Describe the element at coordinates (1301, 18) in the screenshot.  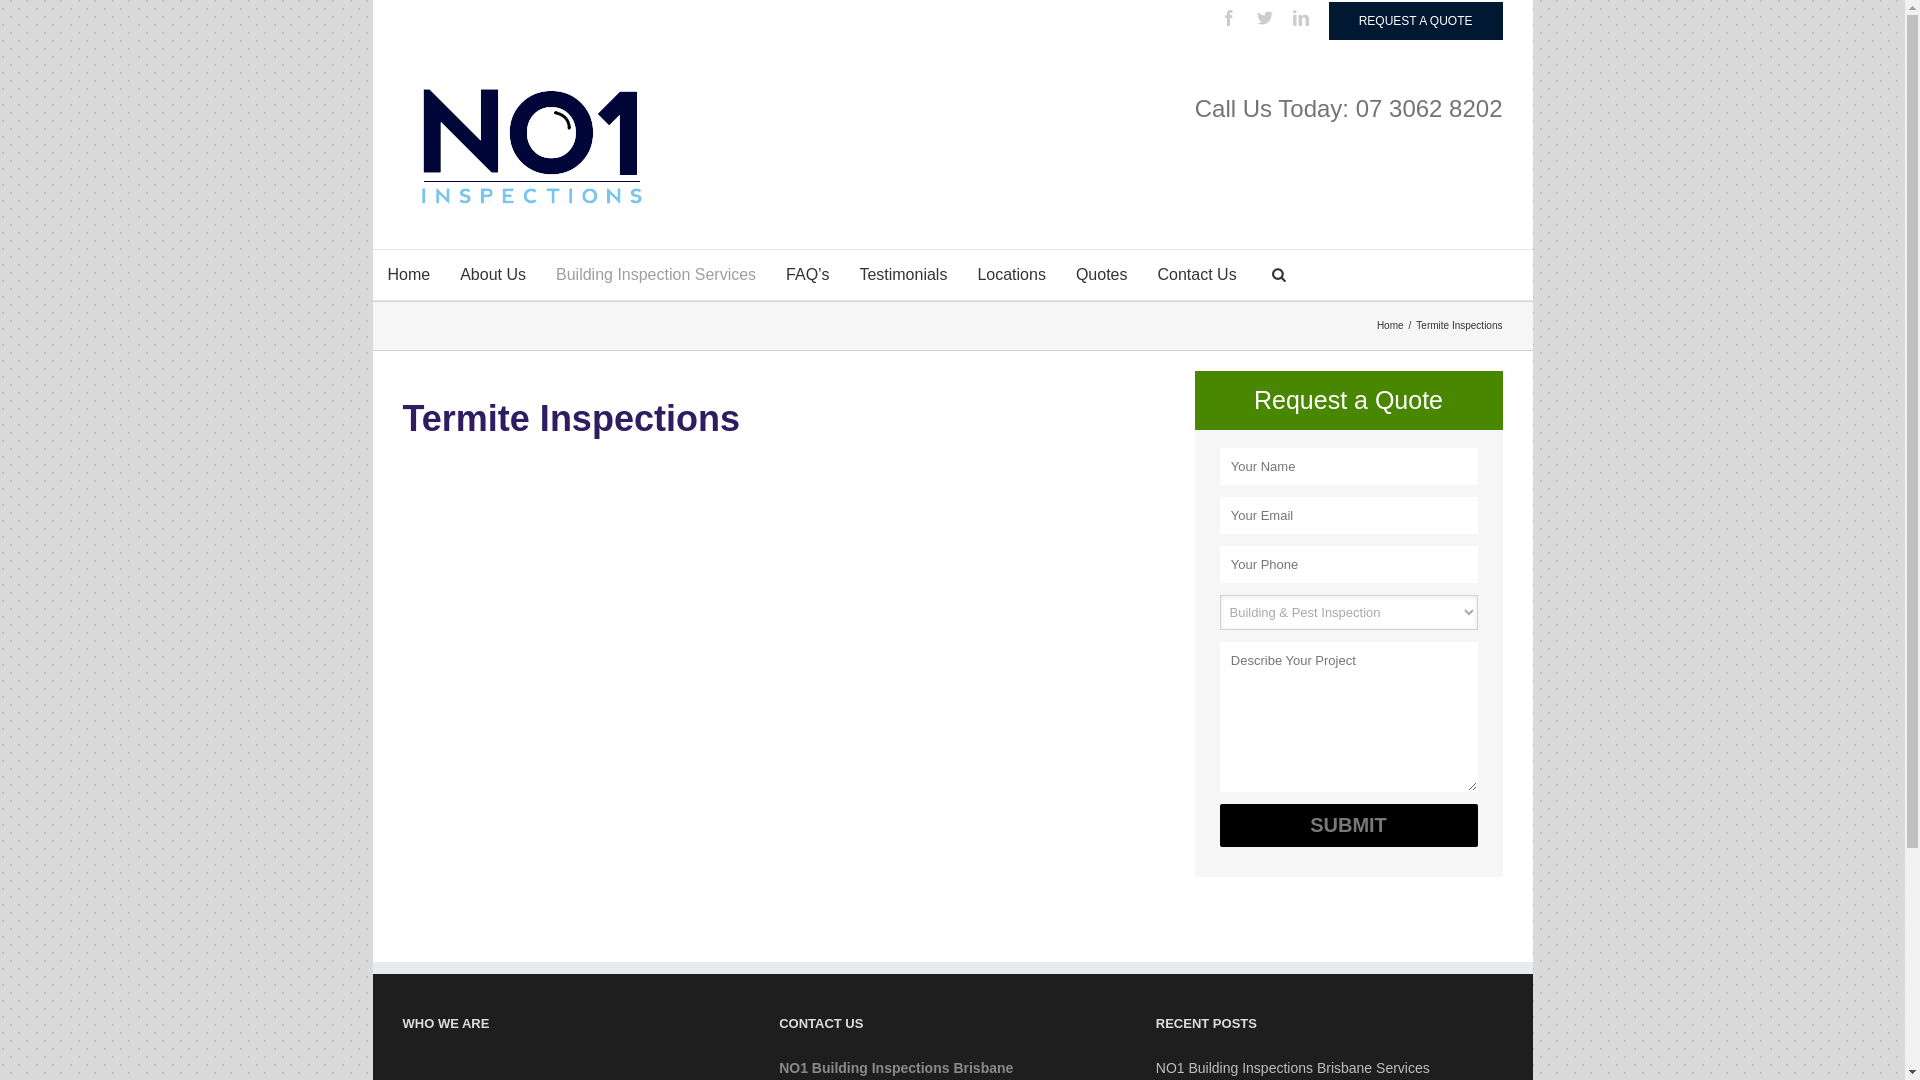
I see `Linkedin` at that location.